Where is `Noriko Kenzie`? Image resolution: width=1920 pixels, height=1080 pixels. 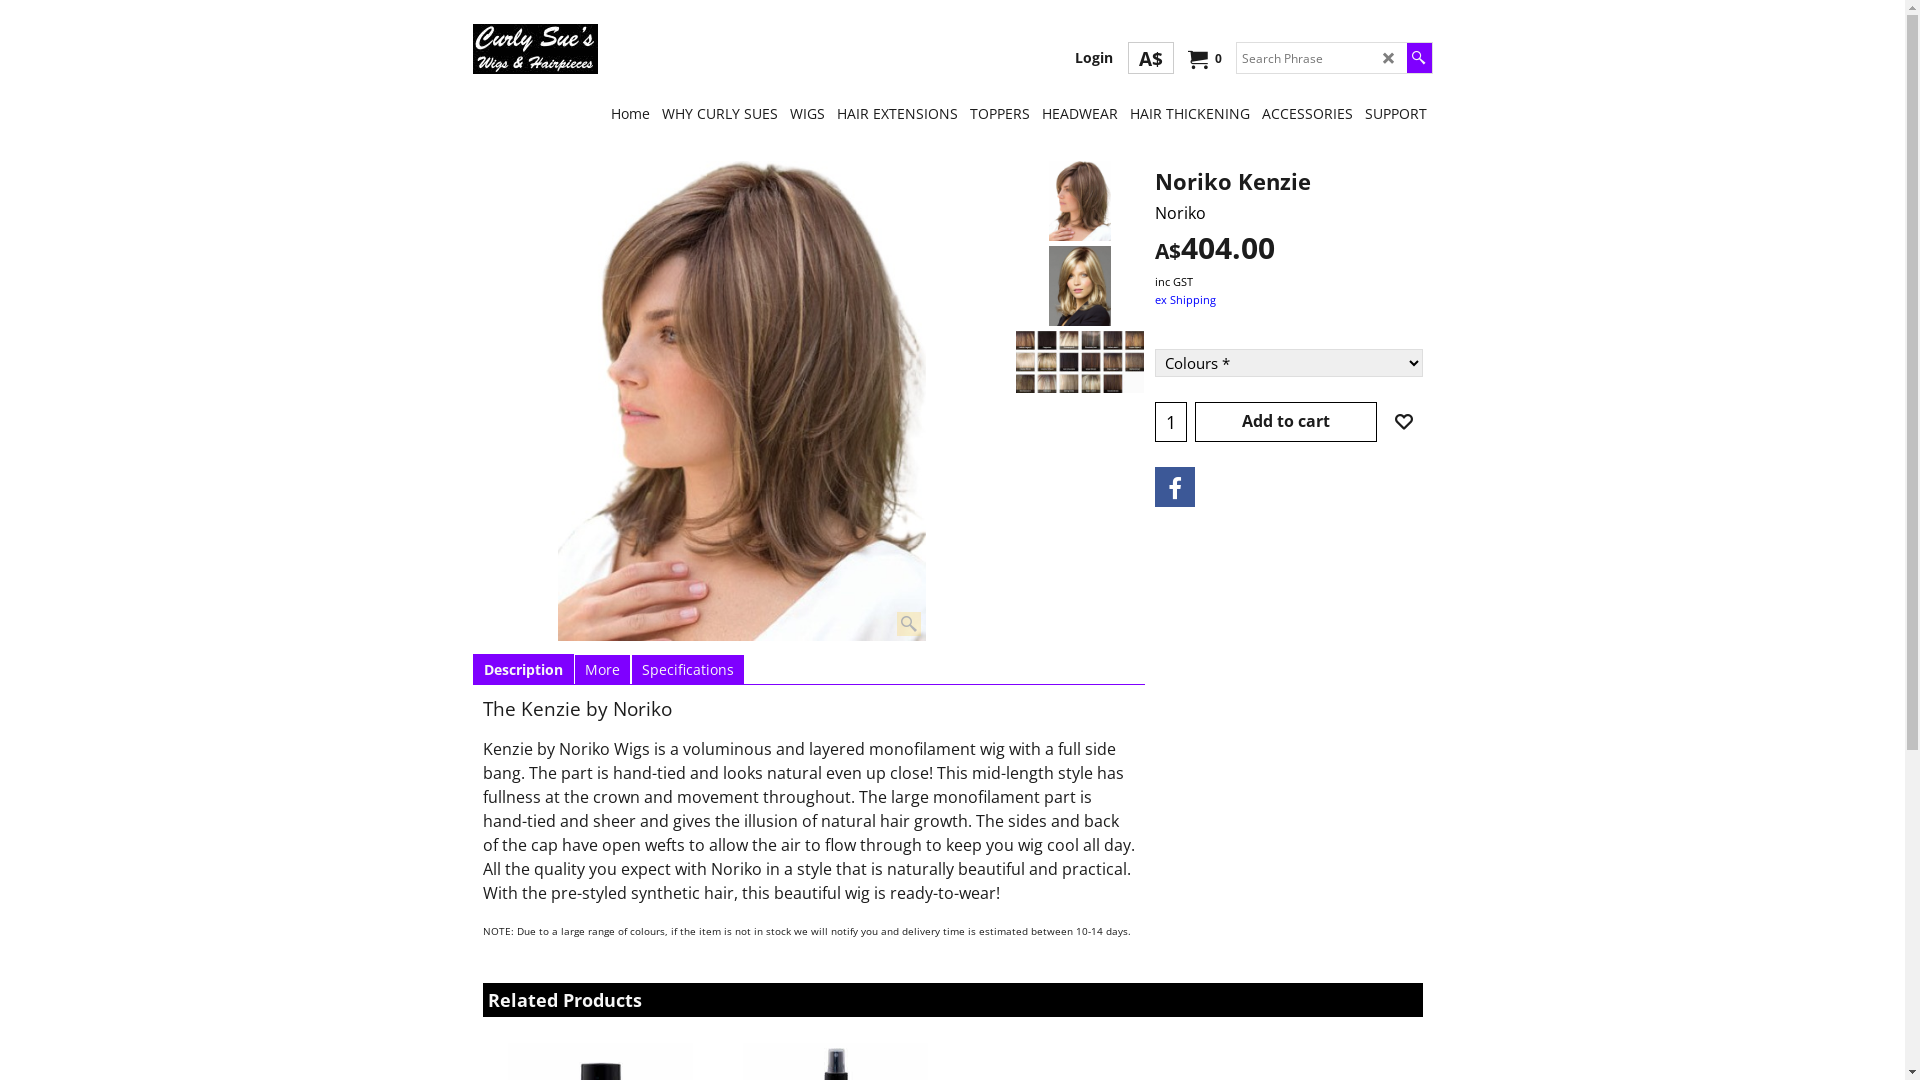 Noriko Kenzie is located at coordinates (1288, 203).